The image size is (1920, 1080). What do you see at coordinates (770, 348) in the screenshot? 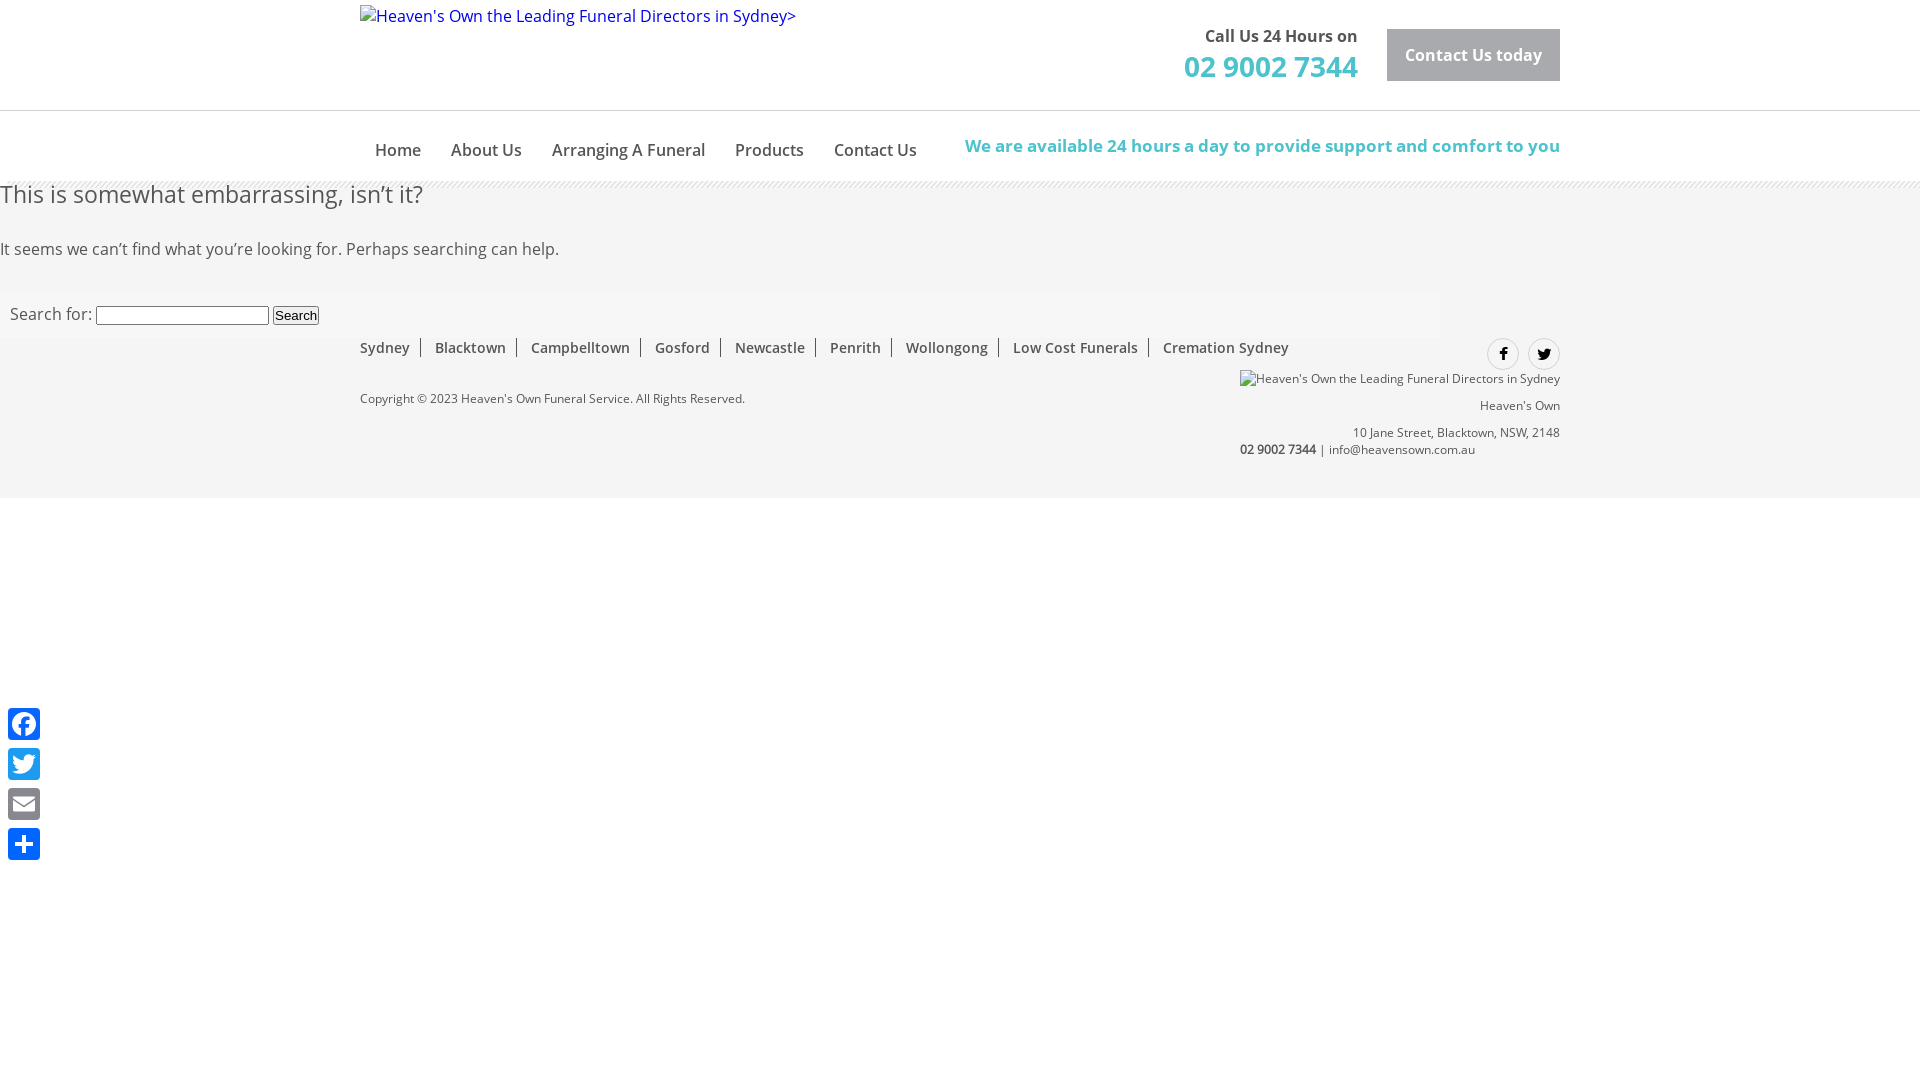
I see `Newcastle` at bounding box center [770, 348].